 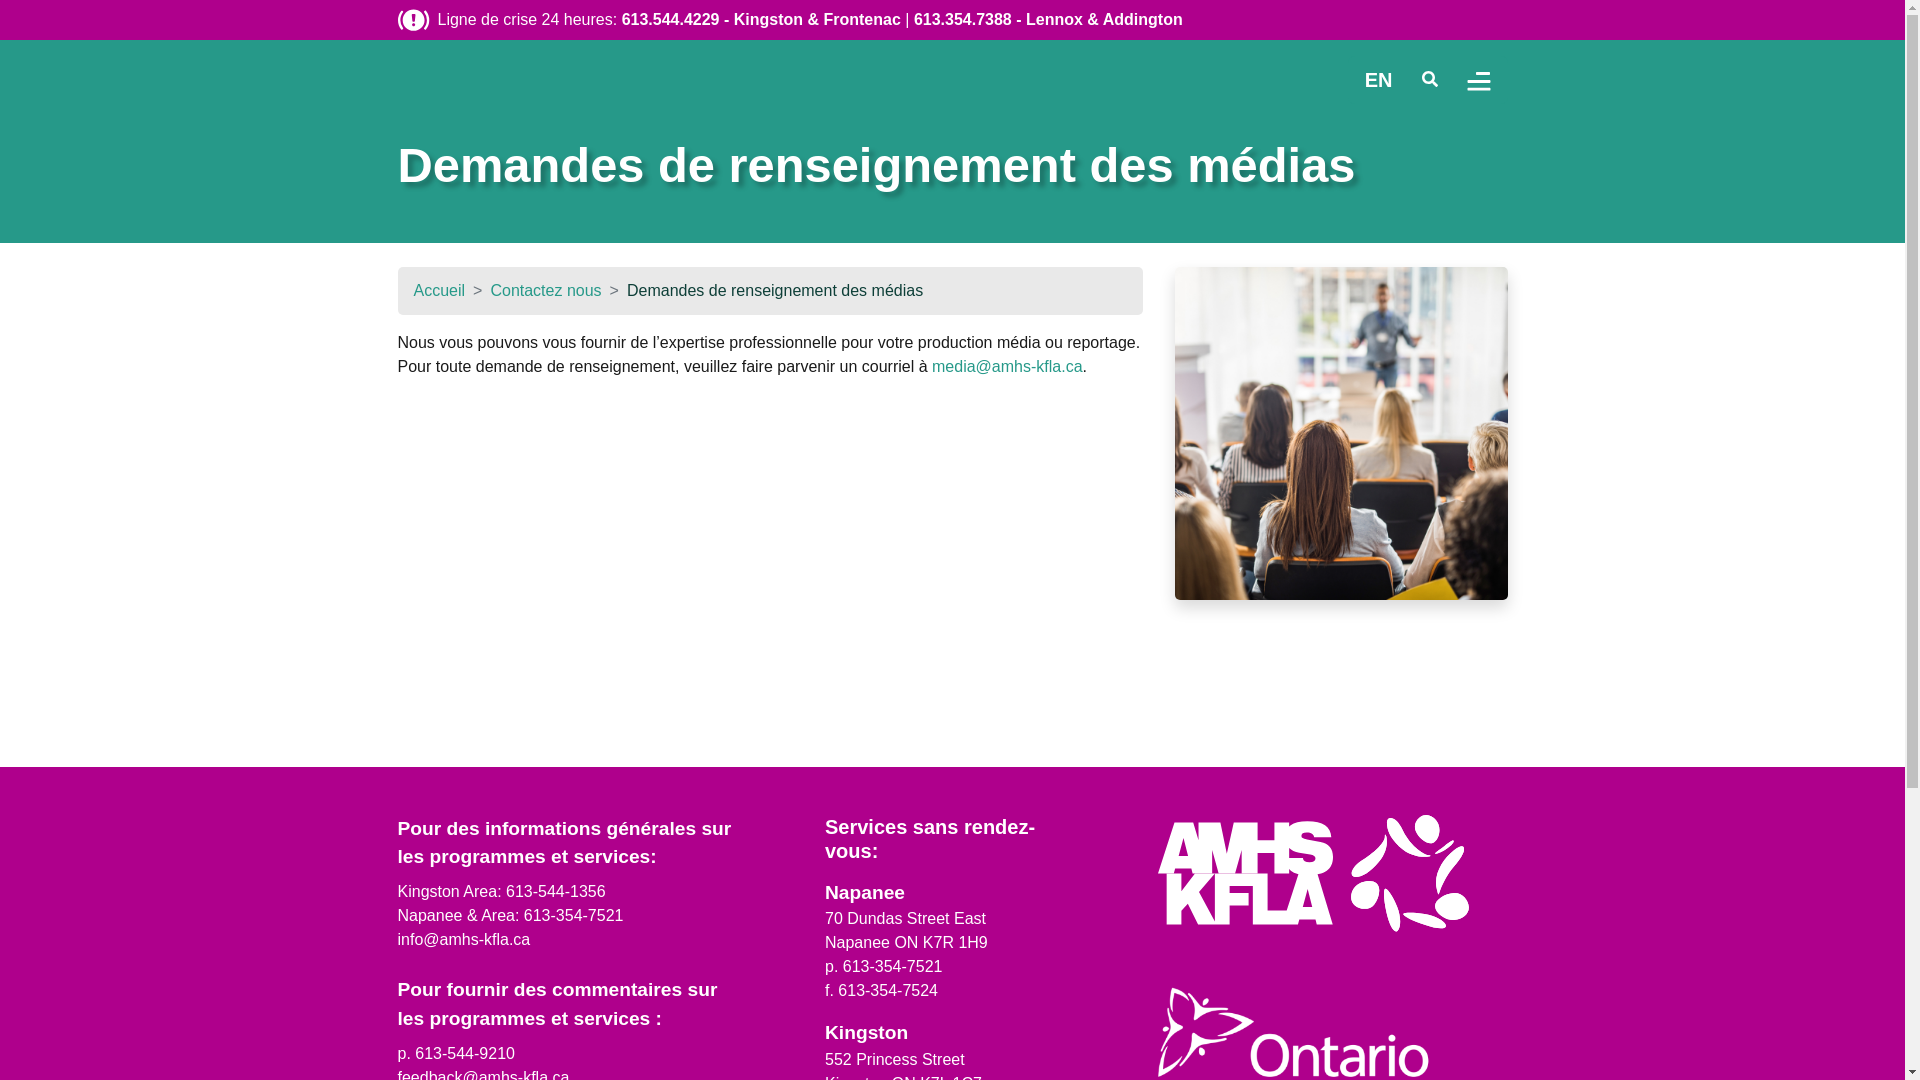 What do you see at coordinates (440, 290) in the screenshot?
I see `Accueil` at bounding box center [440, 290].